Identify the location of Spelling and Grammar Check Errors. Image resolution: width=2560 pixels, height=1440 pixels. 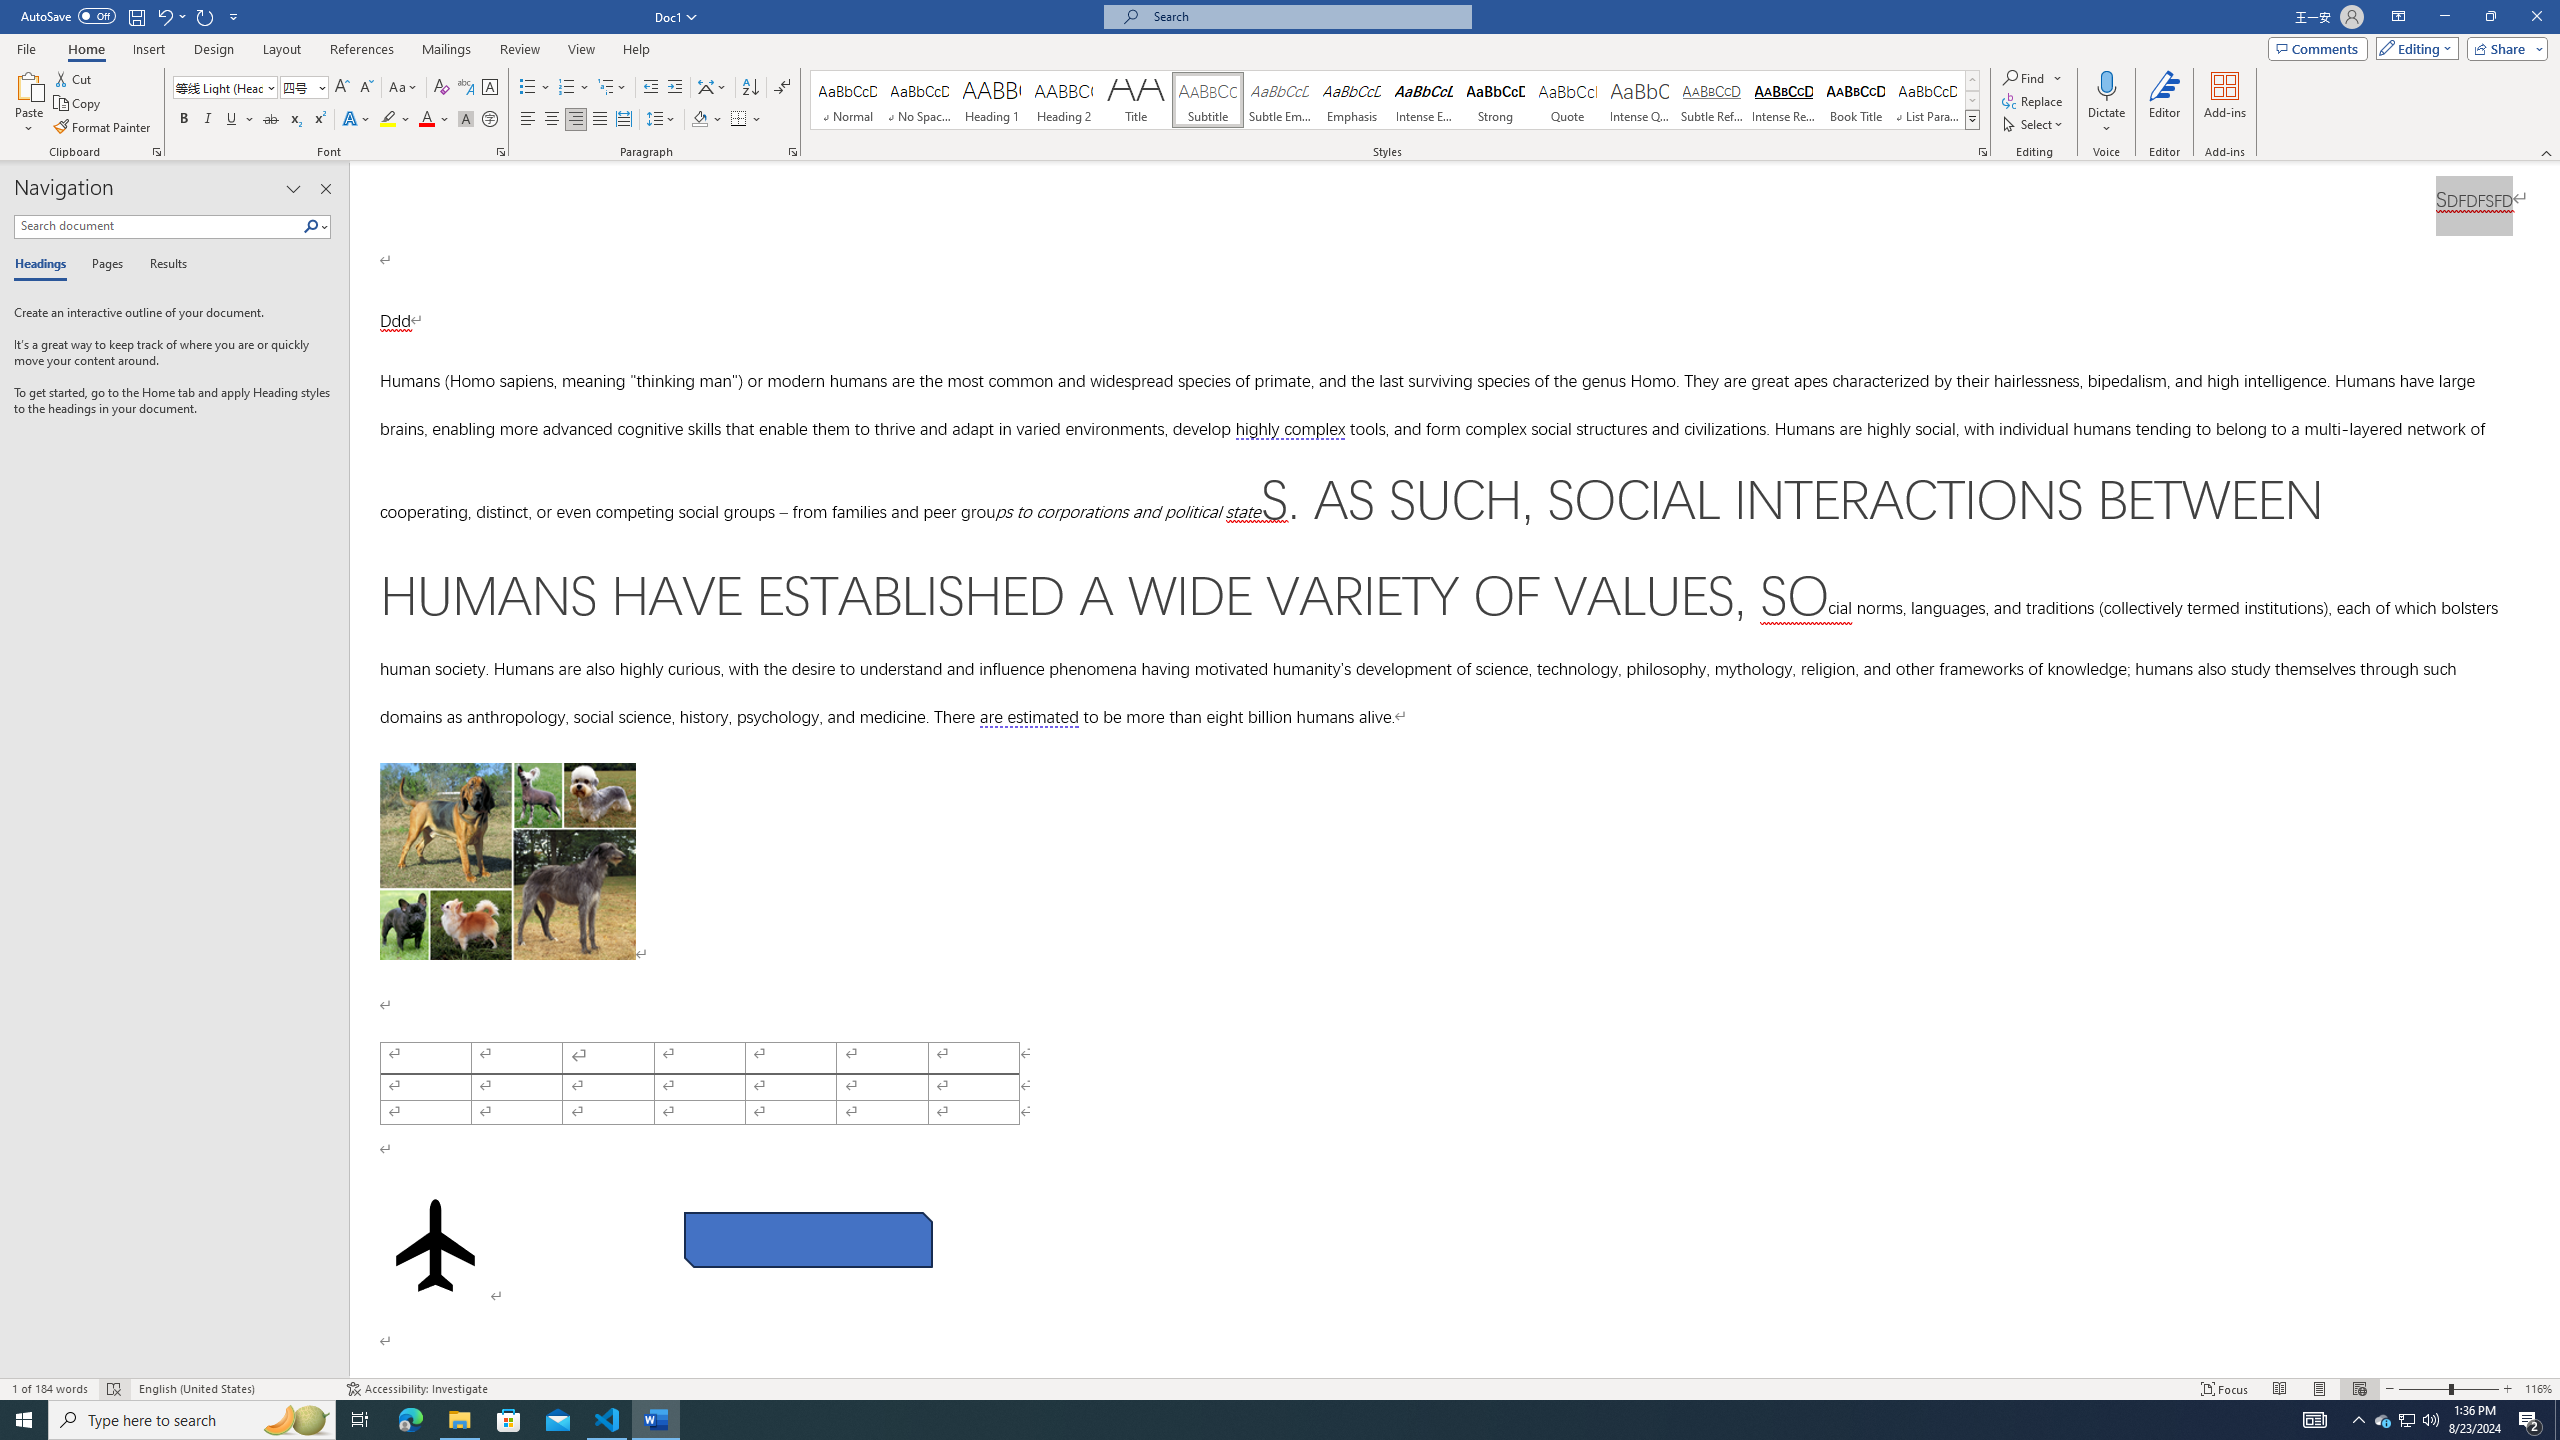
(114, 1389).